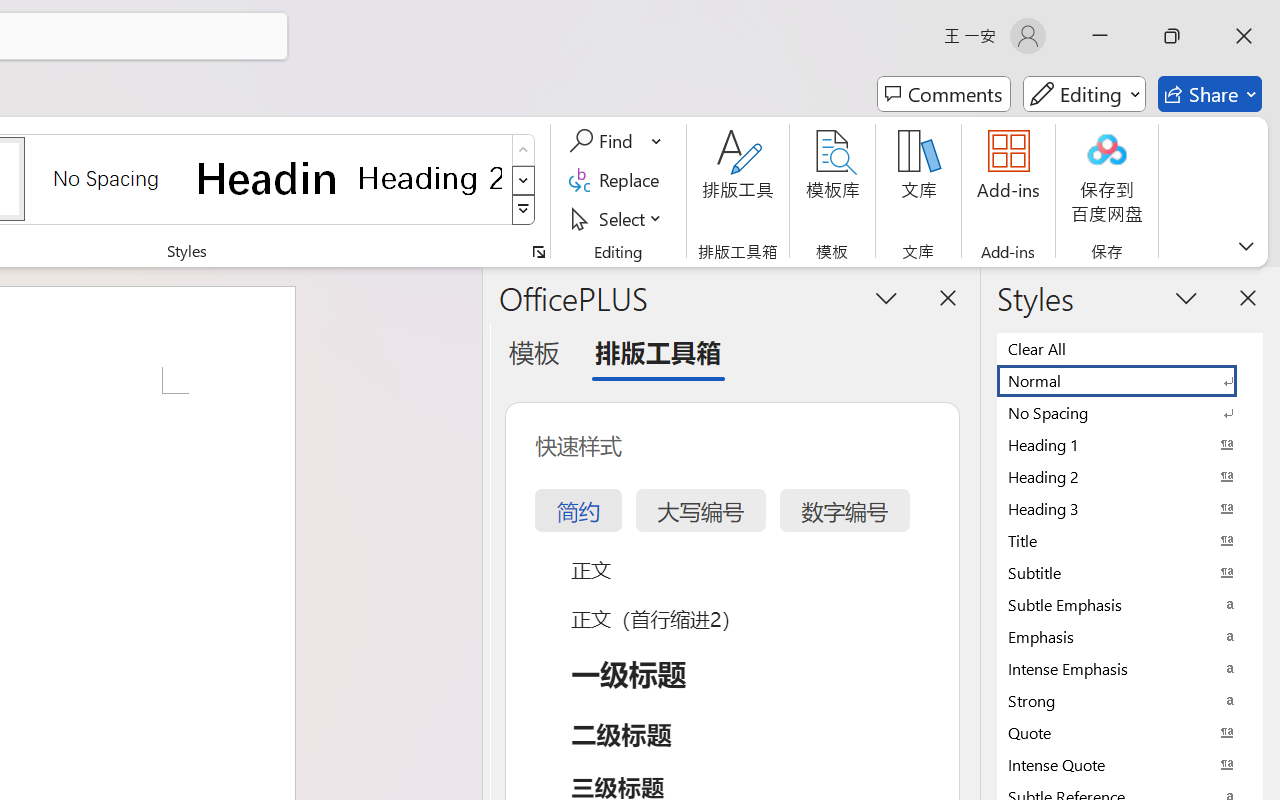 Image resolution: width=1280 pixels, height=800 pixels. I want to click on Restore Down, so click(1172, 36).